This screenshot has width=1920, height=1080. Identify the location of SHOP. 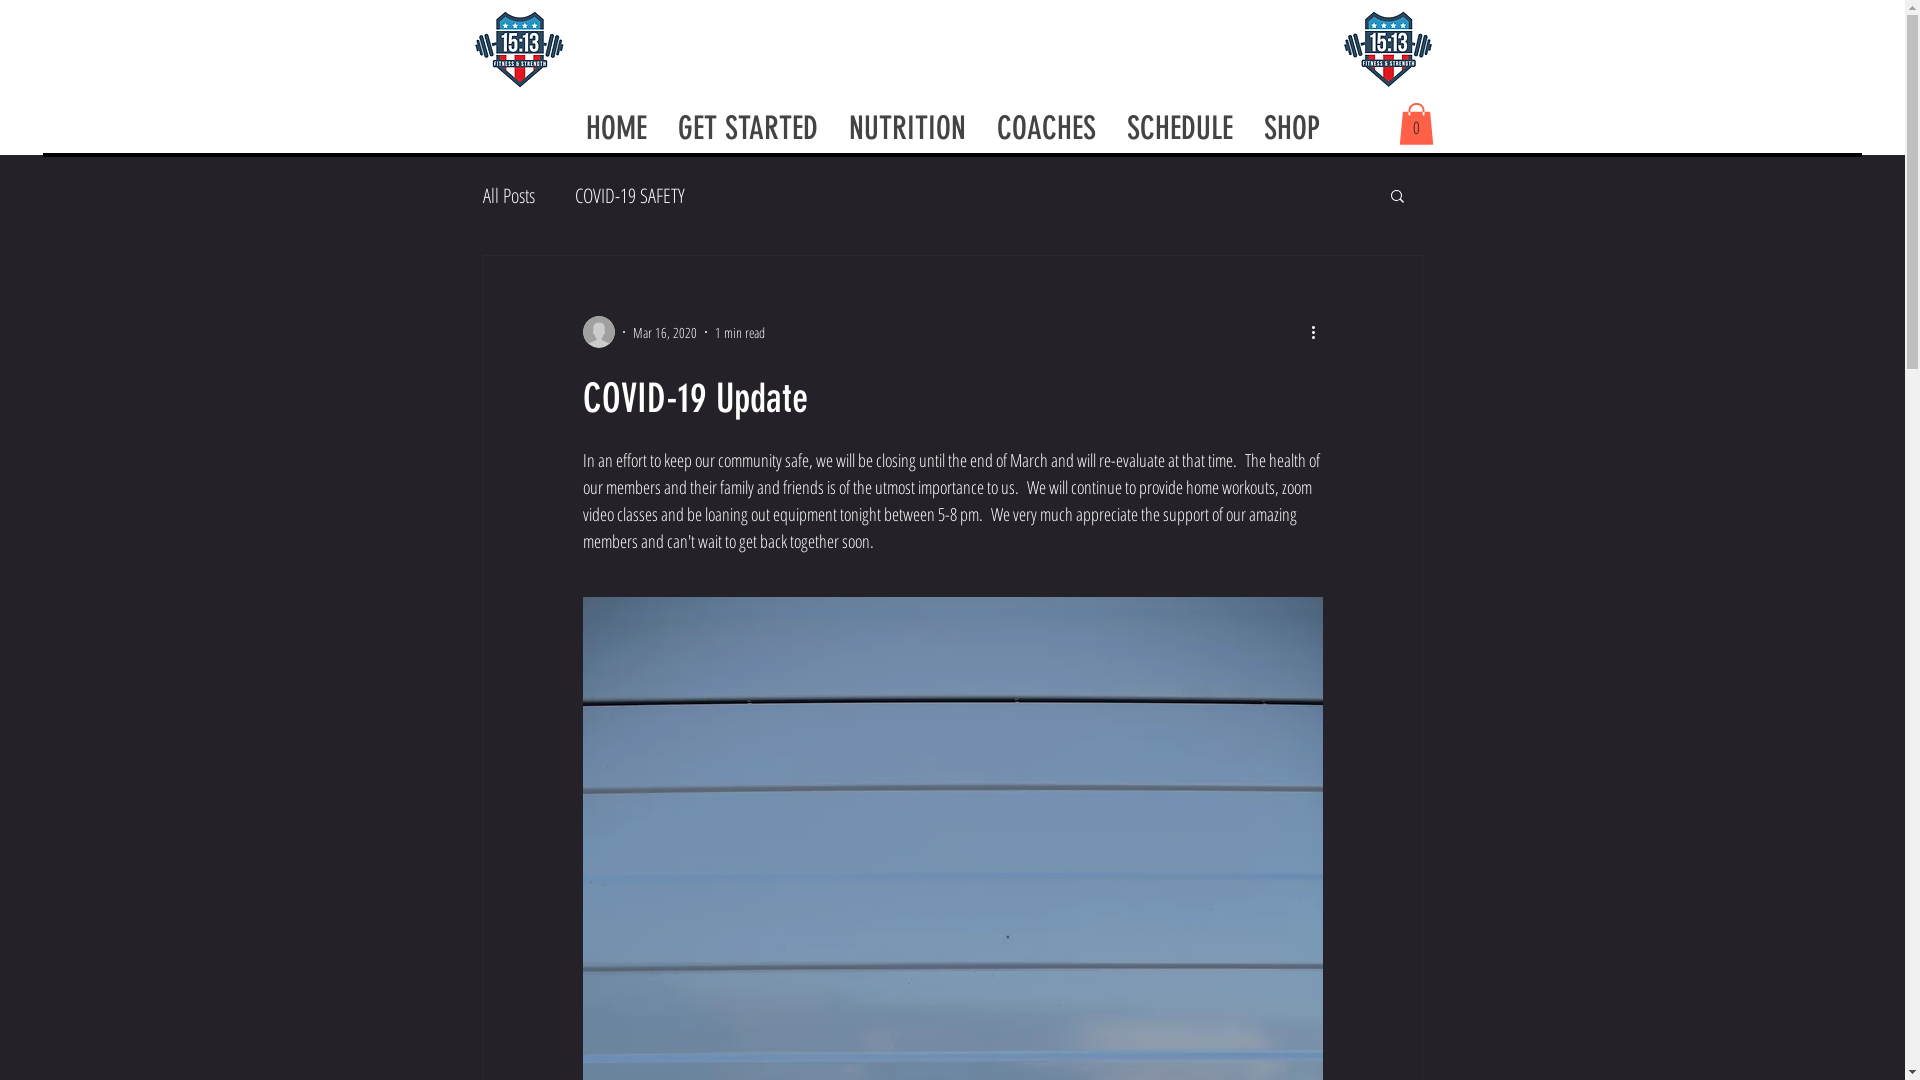
(1292, 128).